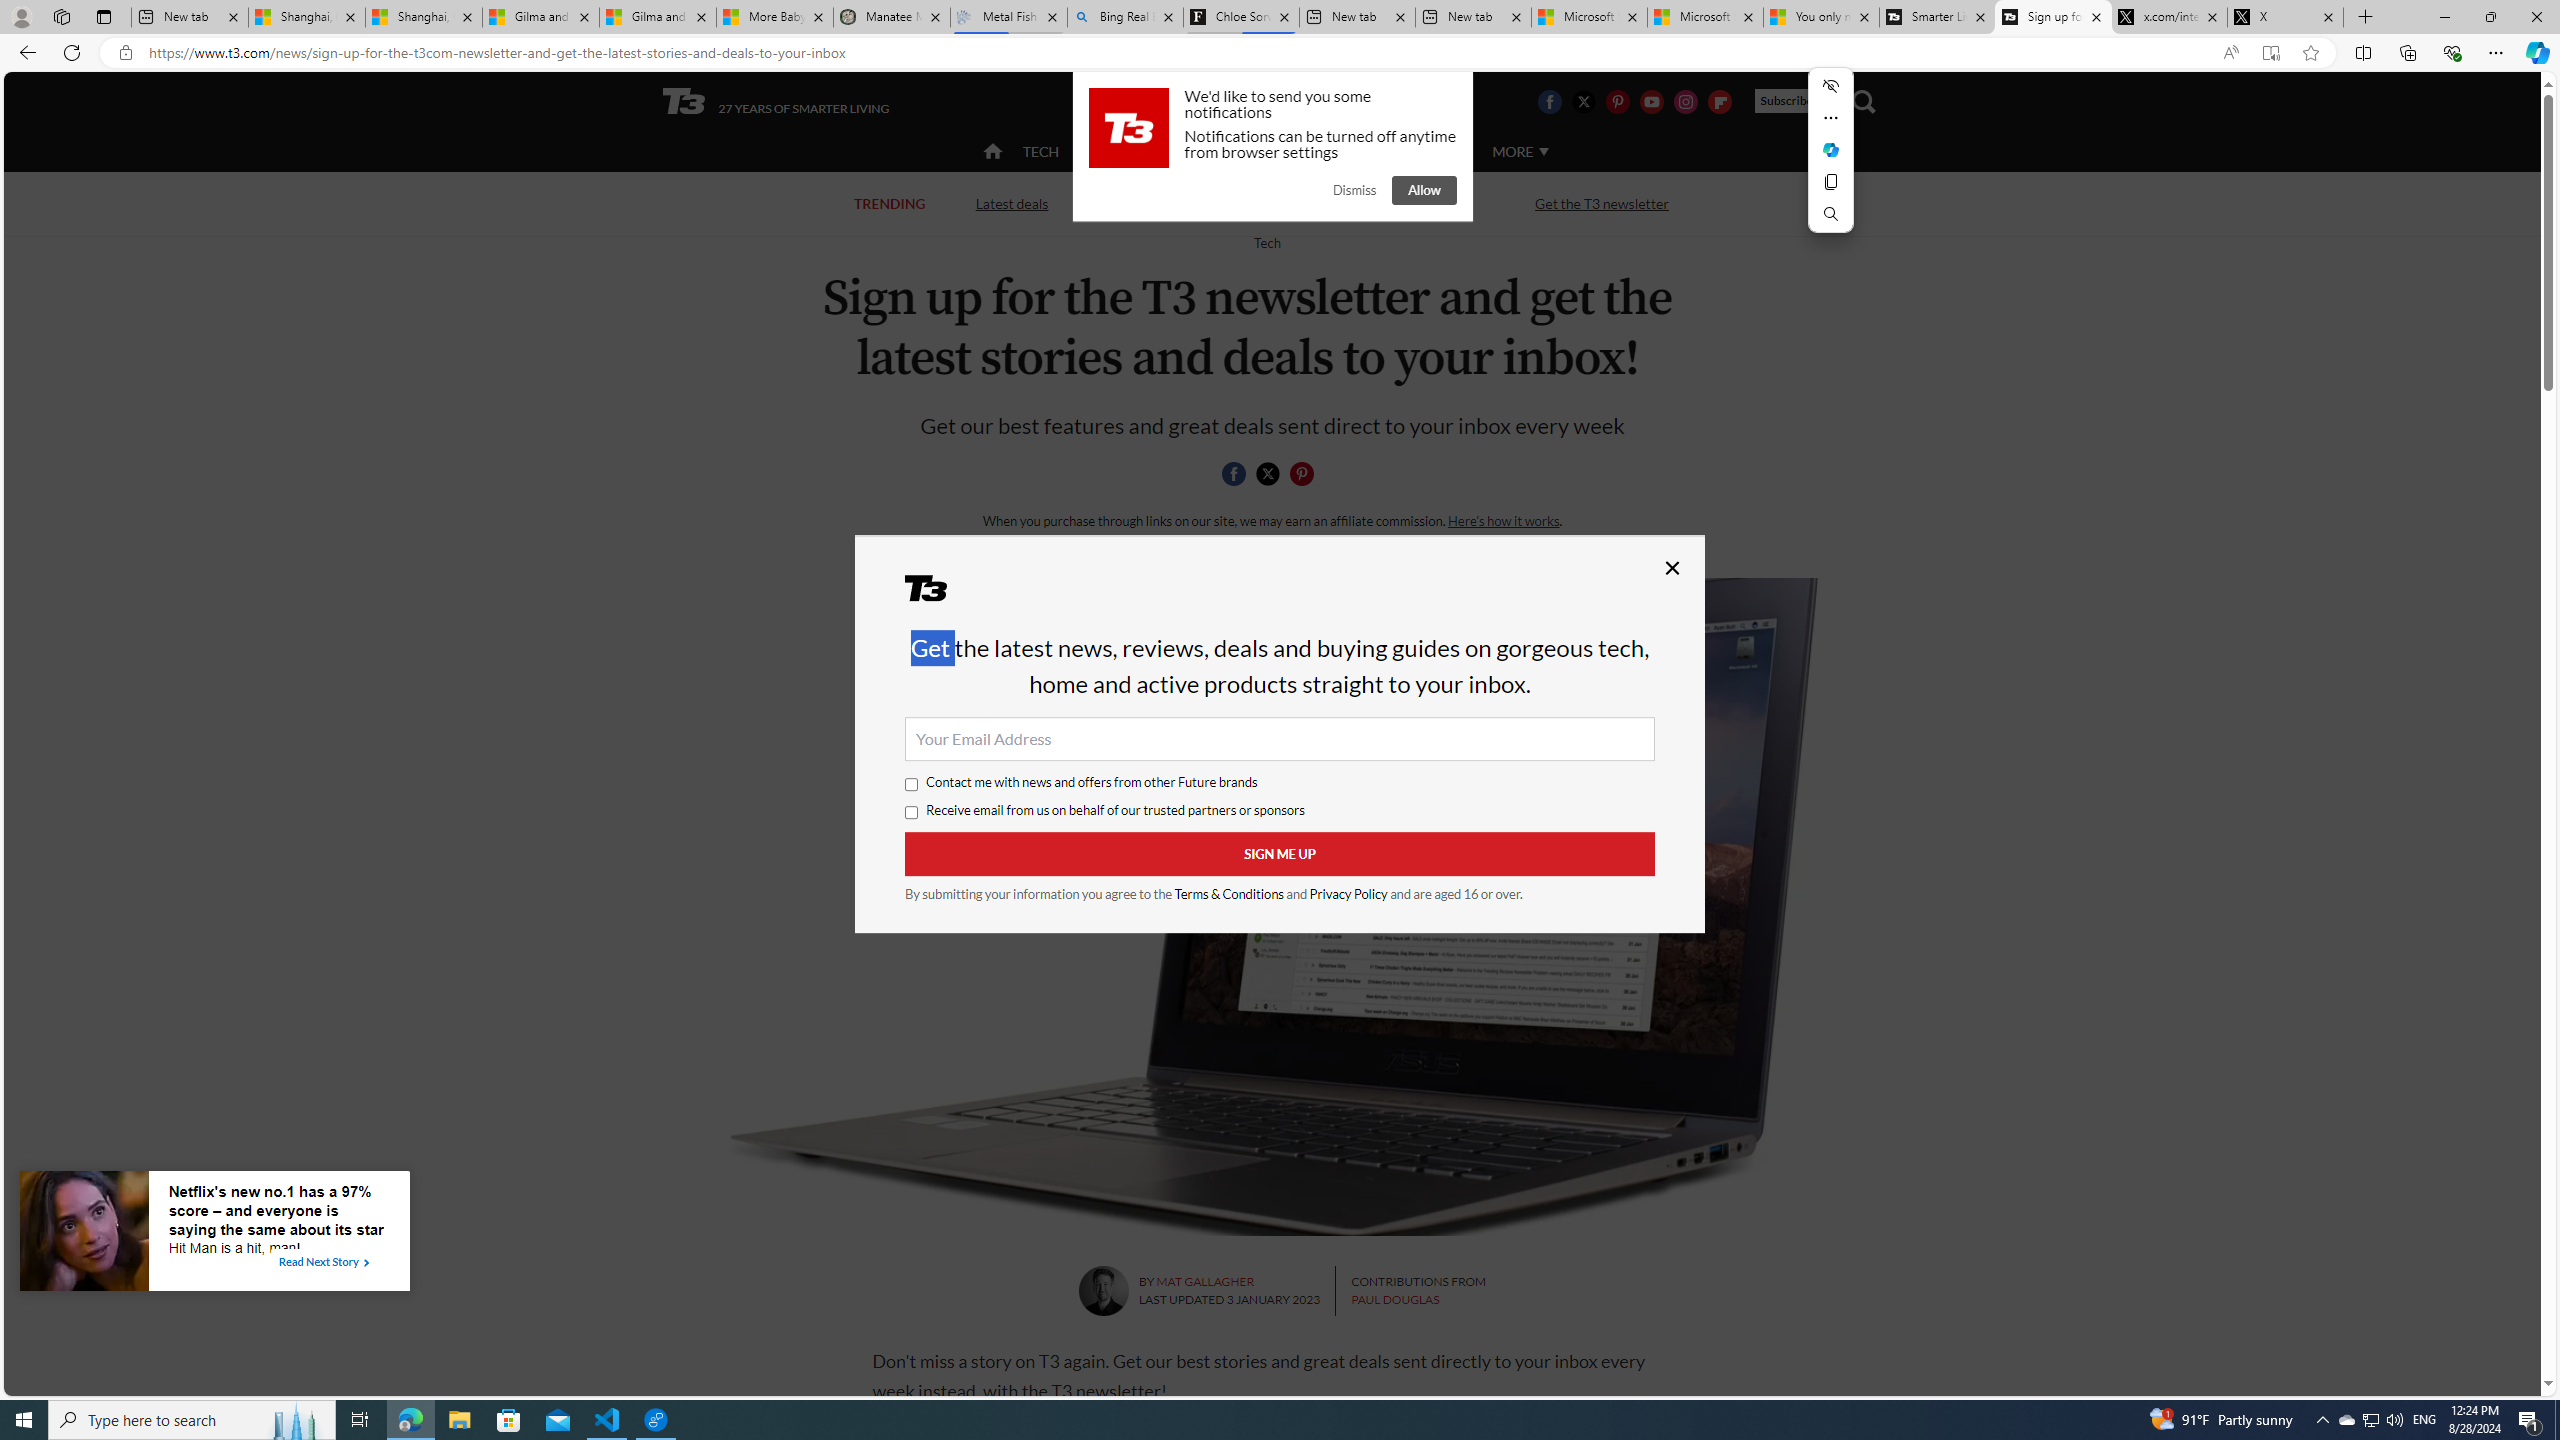 This screenshot has width=2560, height=1440. I want to click on T3 27 YEARS OF SMARTER LIVING, so click(776, 102).